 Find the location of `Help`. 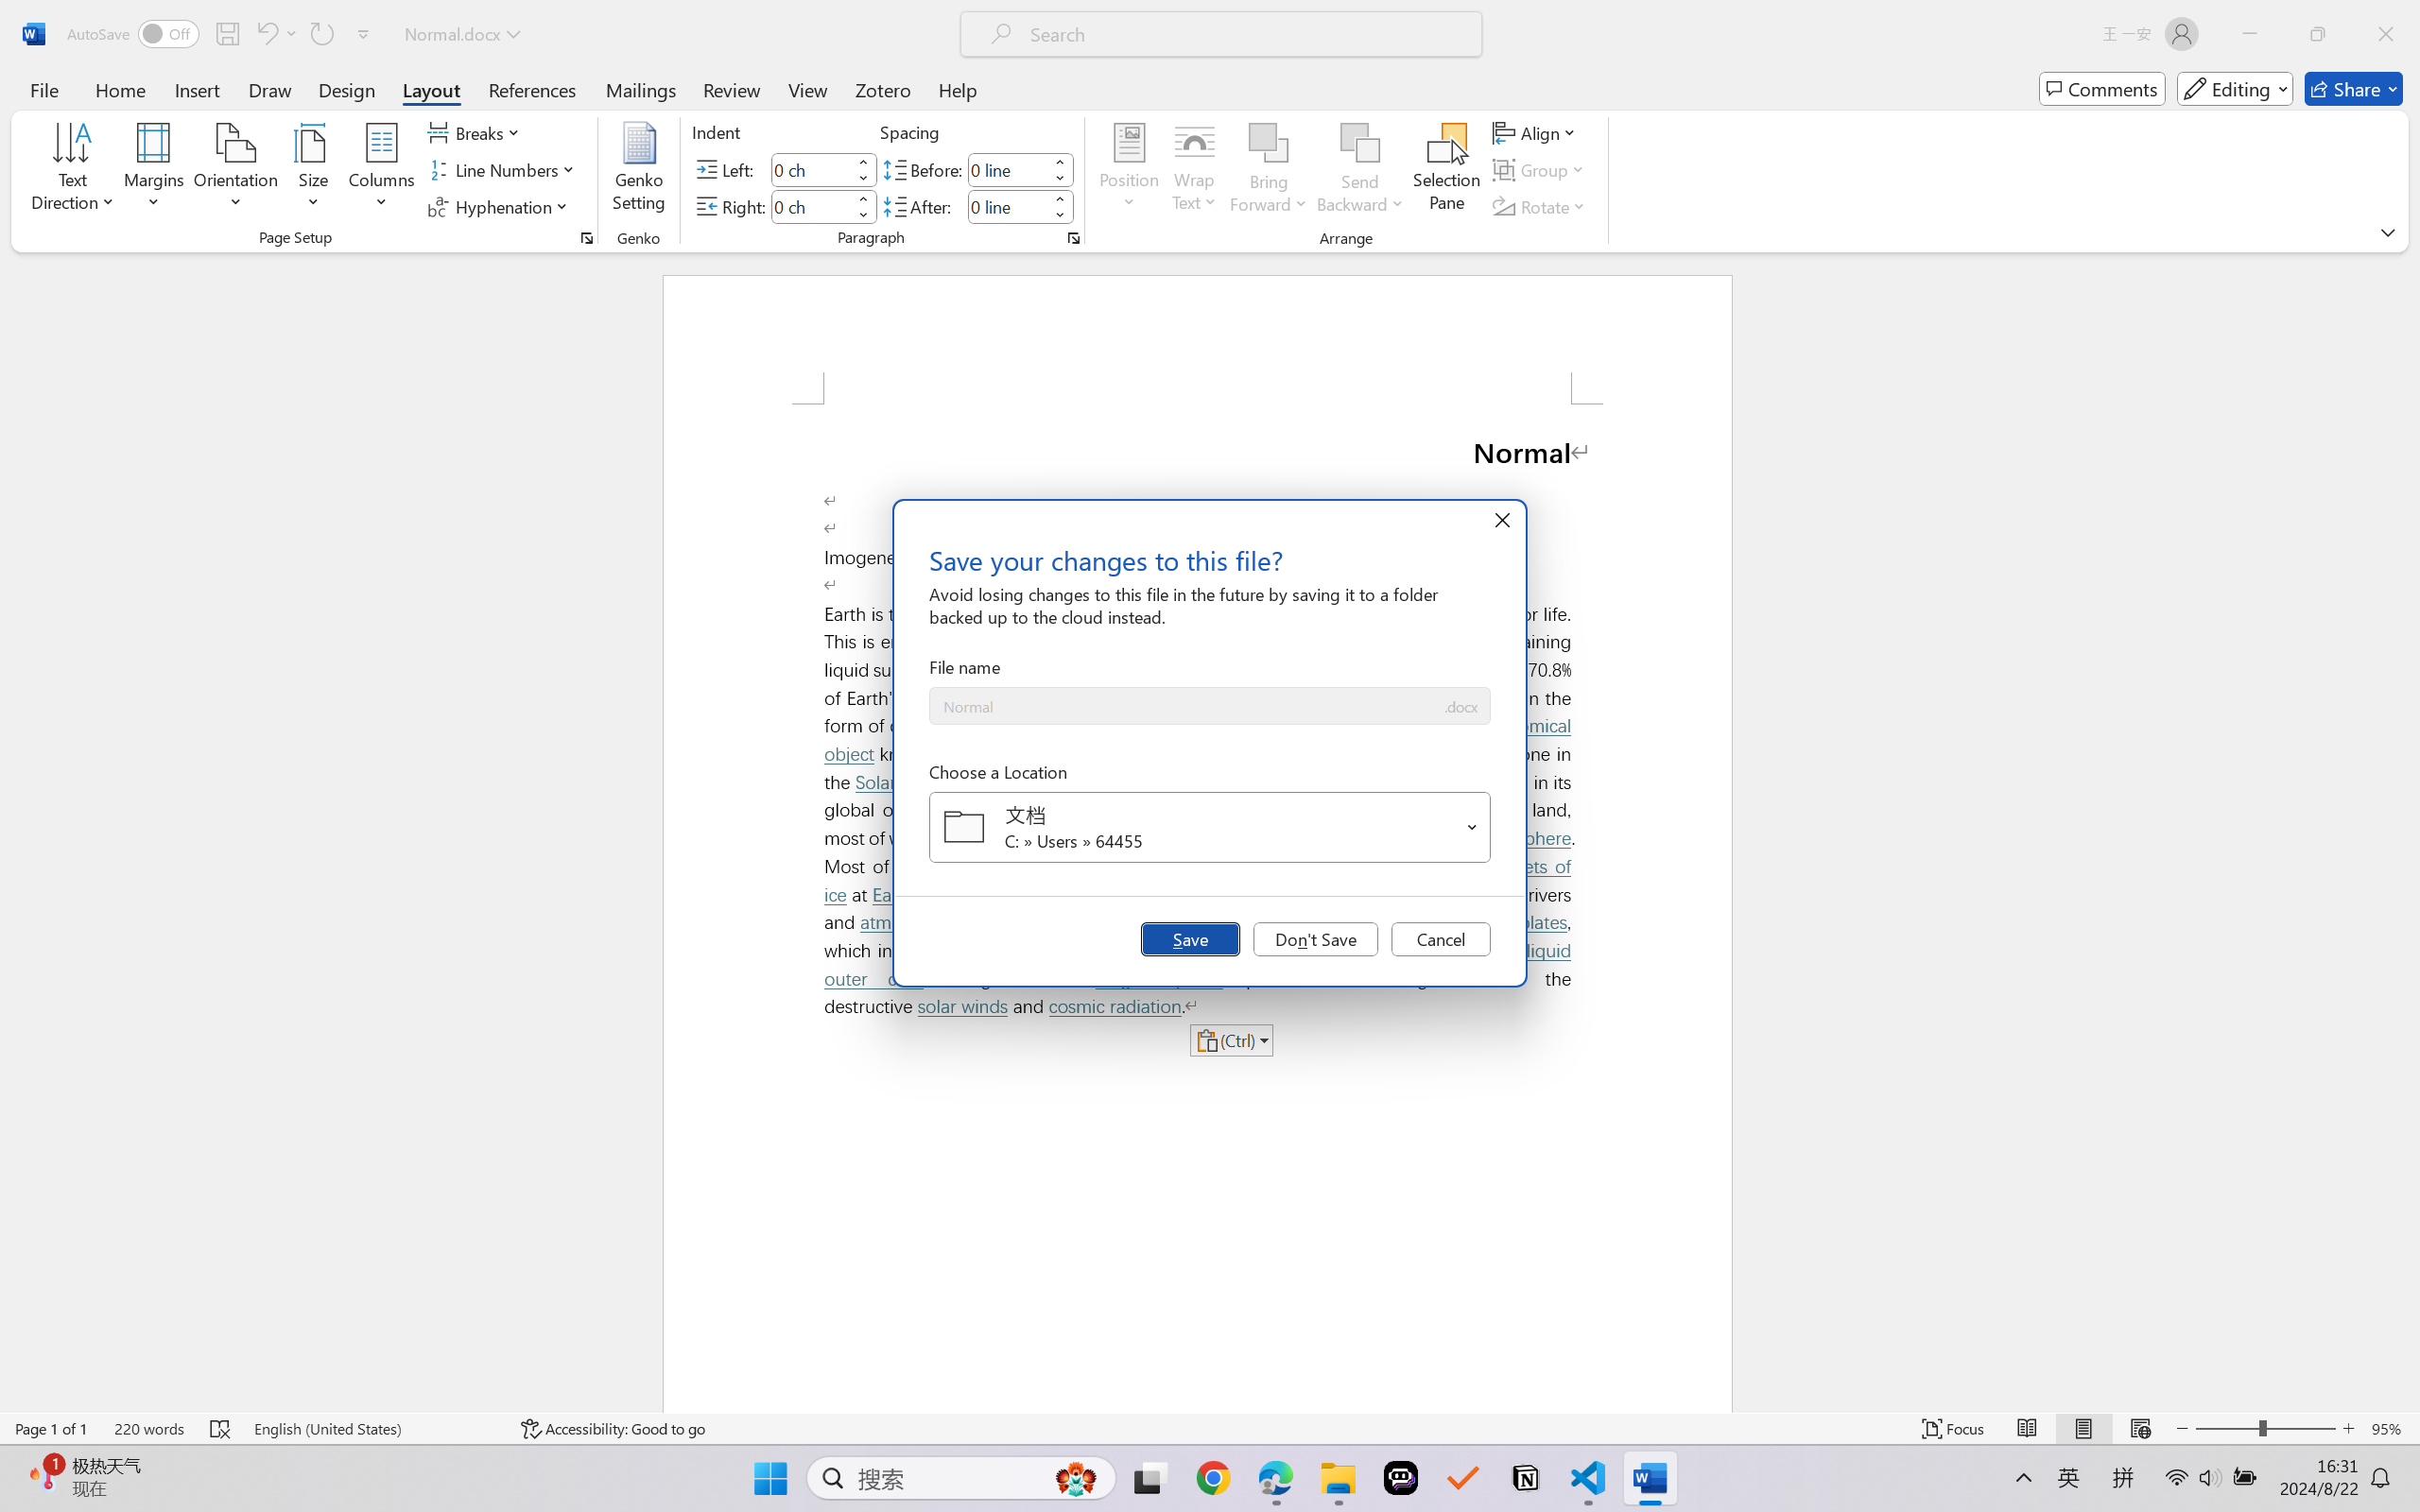

Help is located at coordinates (957, 89).